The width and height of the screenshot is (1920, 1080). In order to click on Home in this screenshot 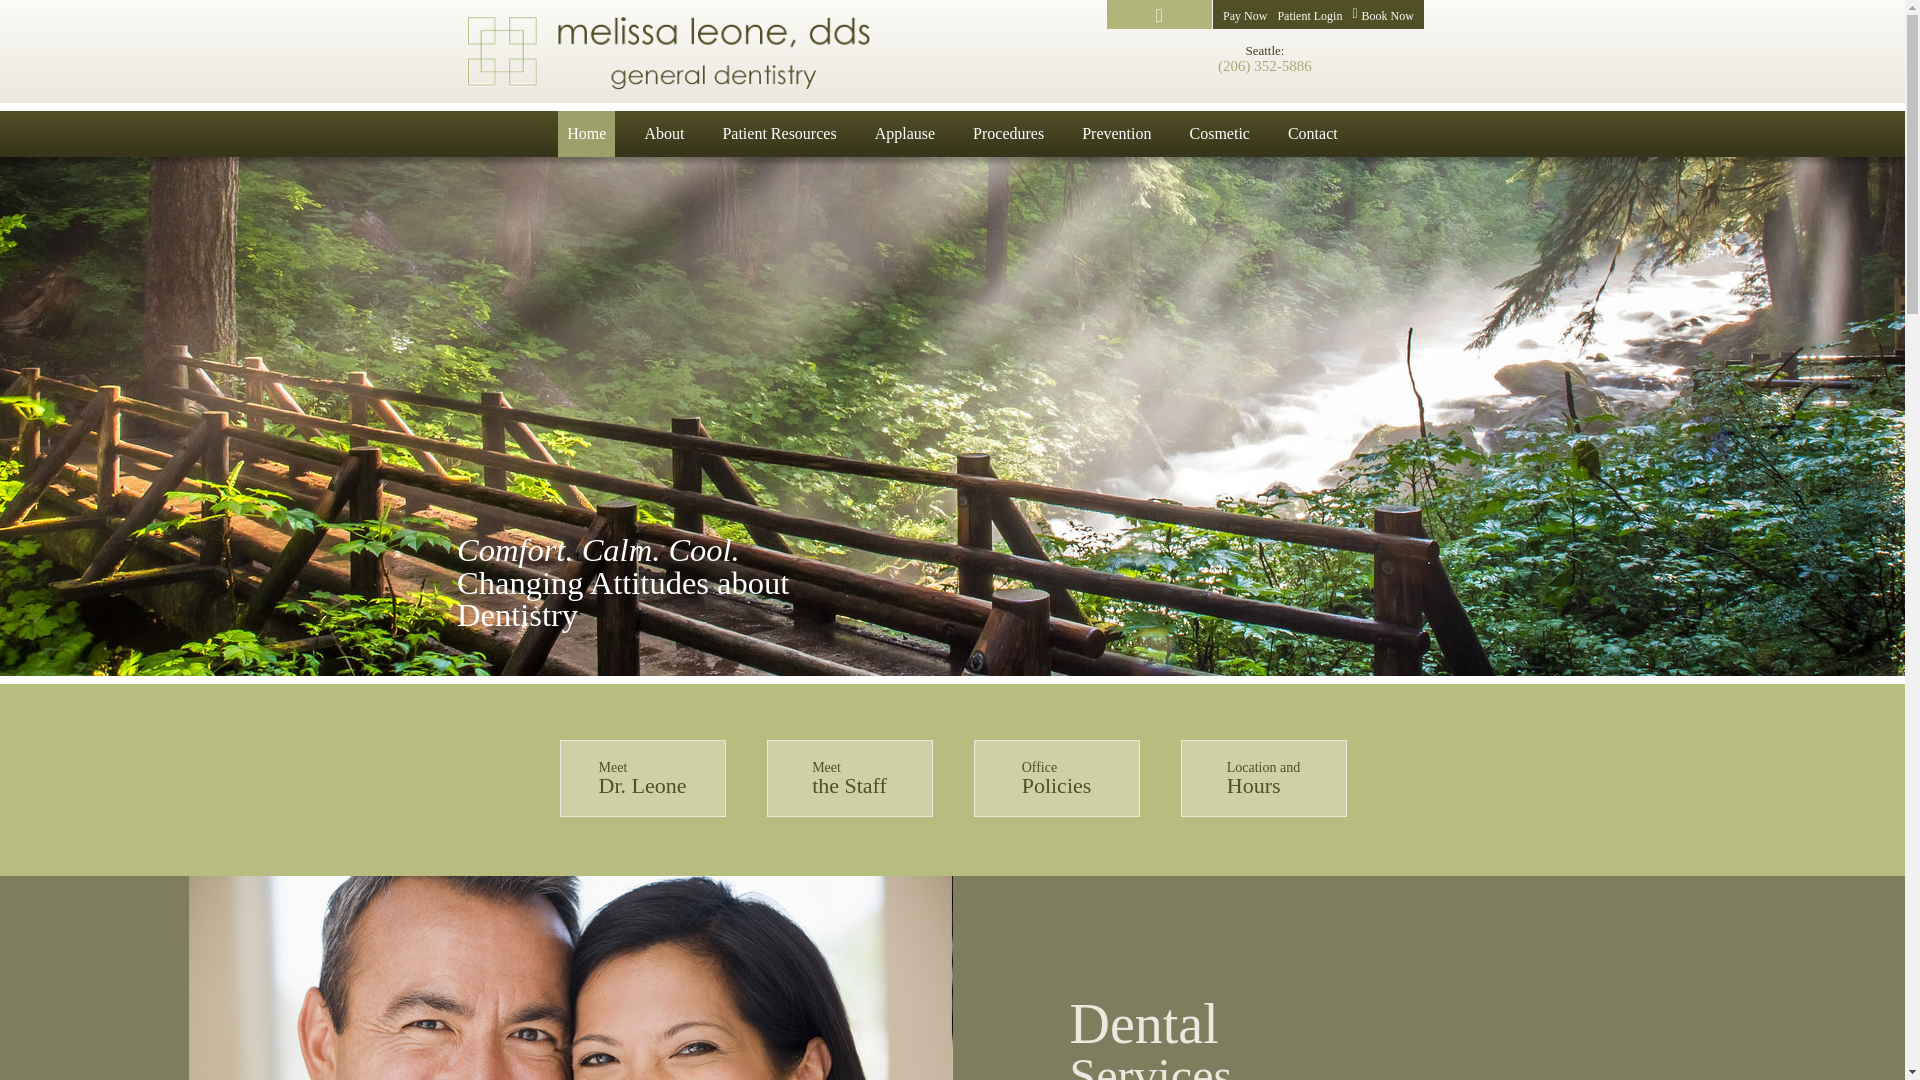, I will do `click(586, 134)`.